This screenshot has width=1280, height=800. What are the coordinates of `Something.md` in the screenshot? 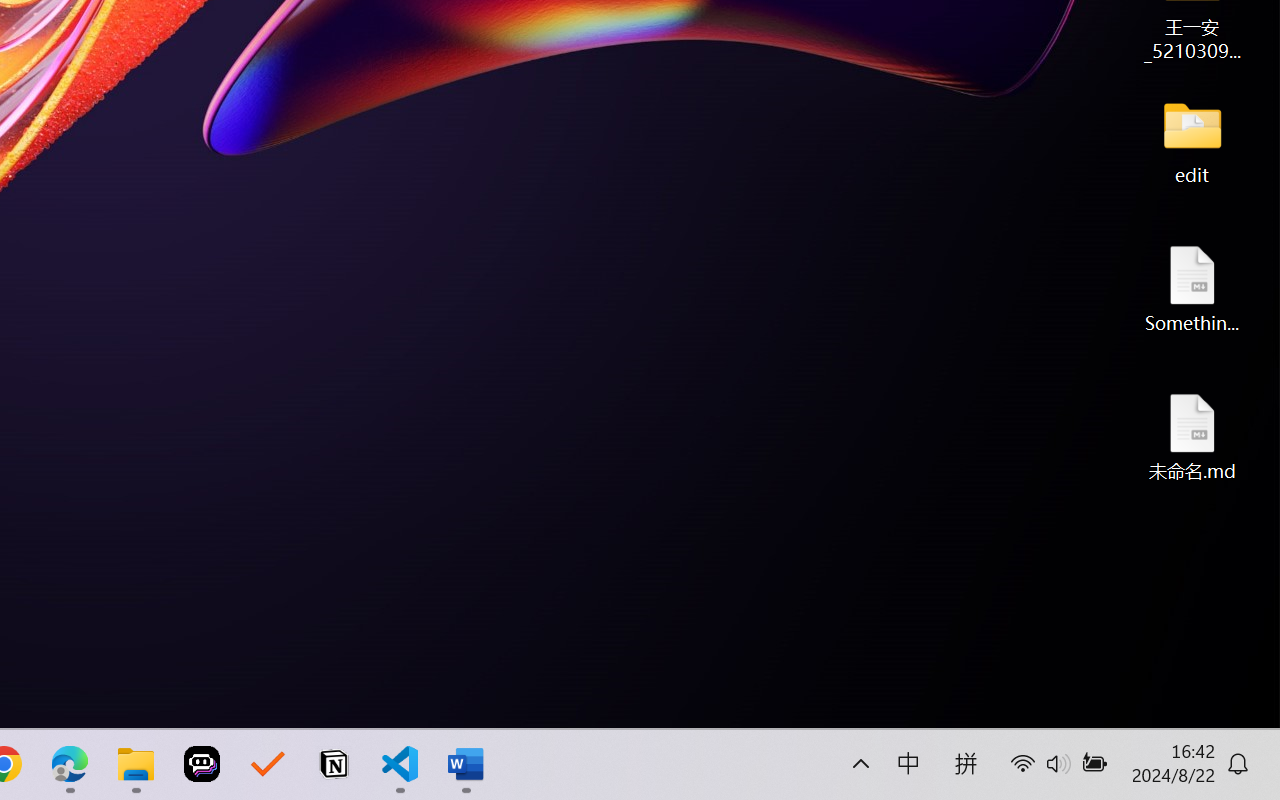 It's located at (1192, 288).